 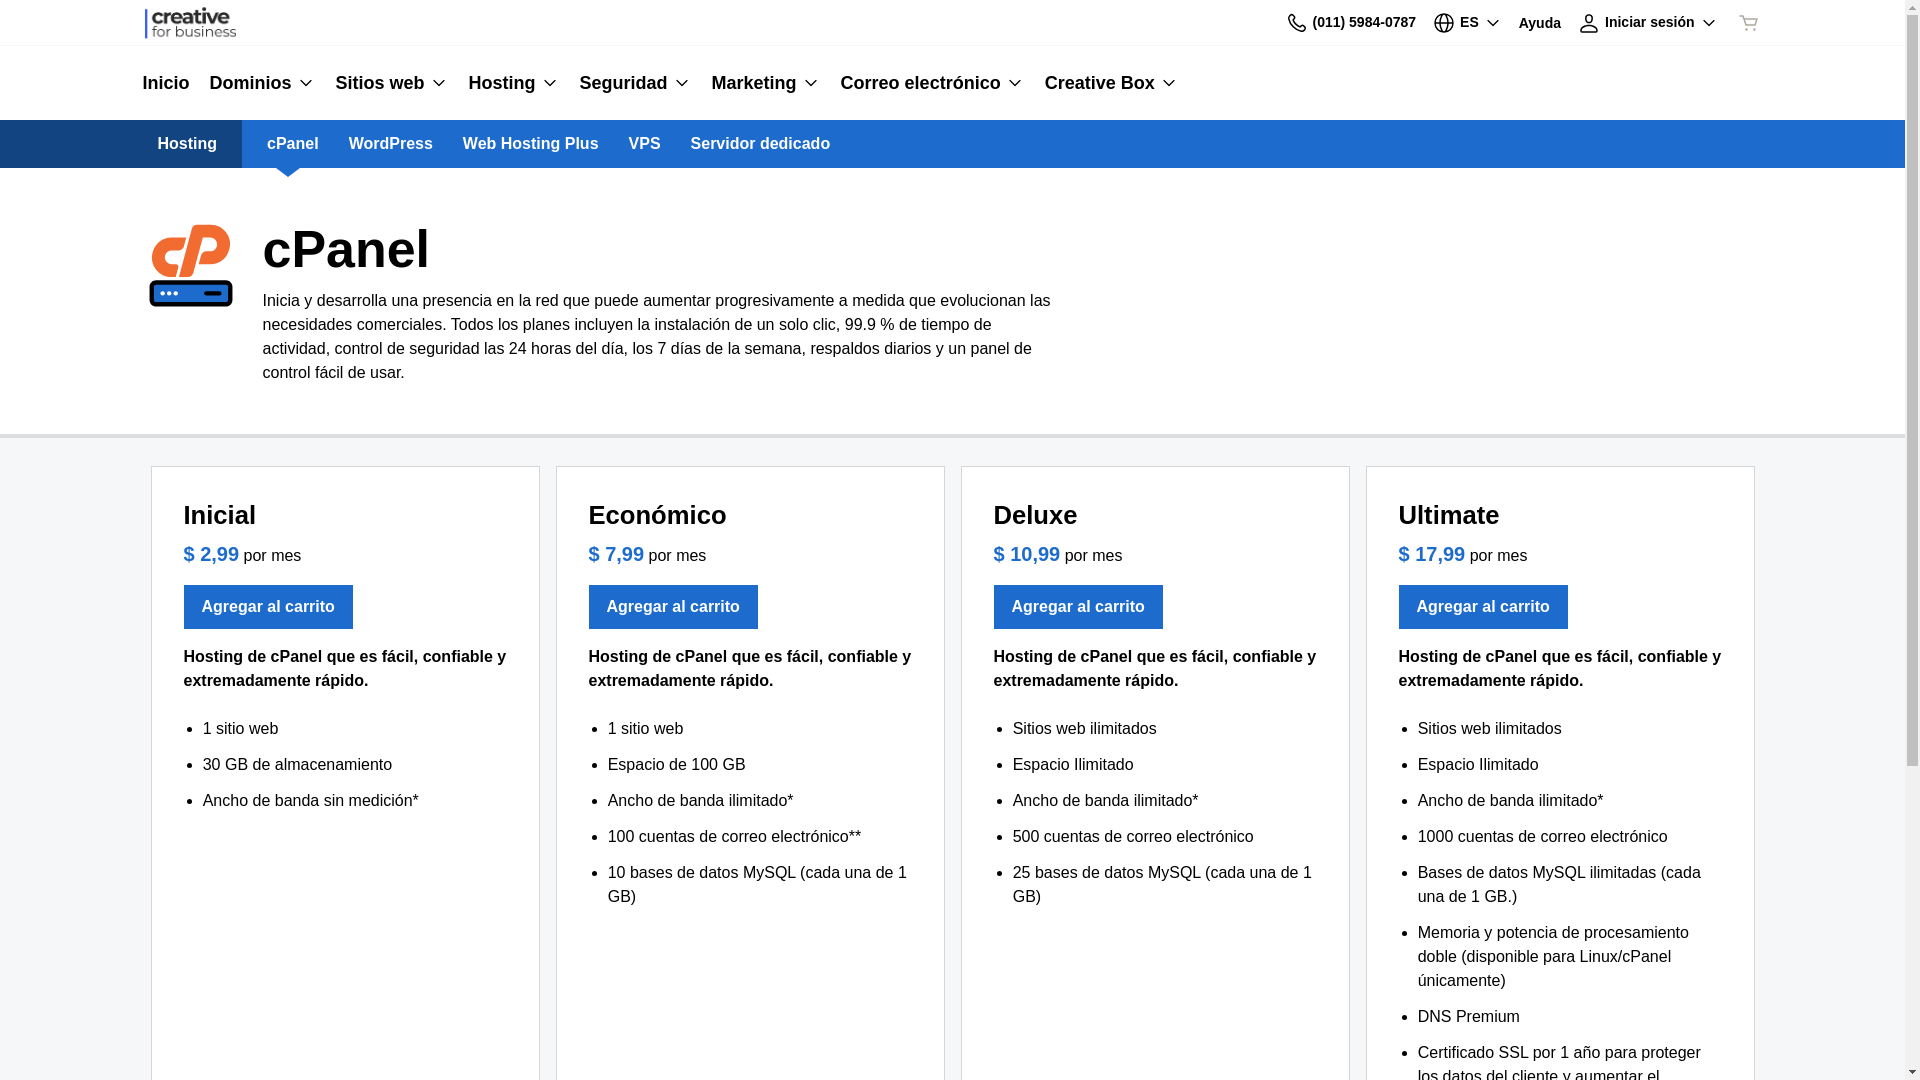 What do you see at coordinates (1078, 607) in the screenshot?
I see `Agregar al carrito` at bounding box center [1078, 607].